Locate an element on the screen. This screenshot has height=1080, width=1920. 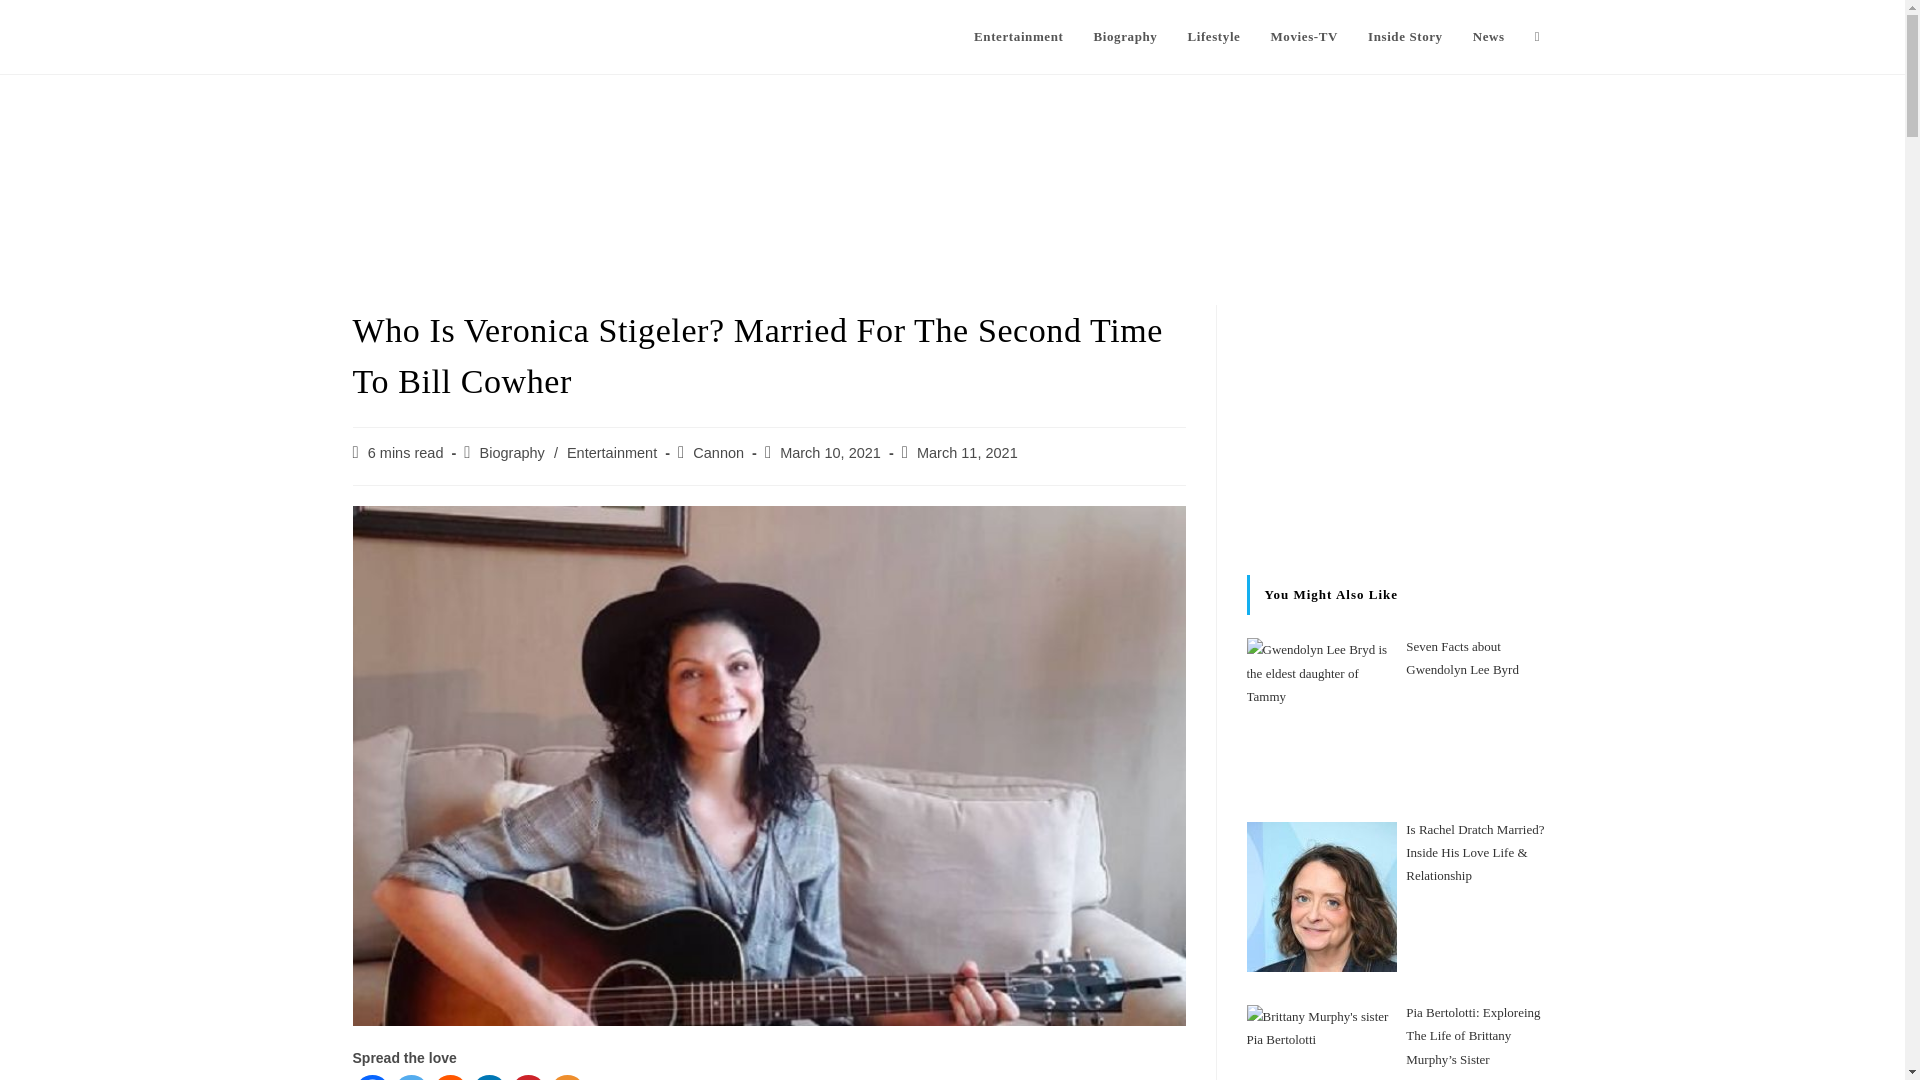
Biography is located at coordinates (512, 452).